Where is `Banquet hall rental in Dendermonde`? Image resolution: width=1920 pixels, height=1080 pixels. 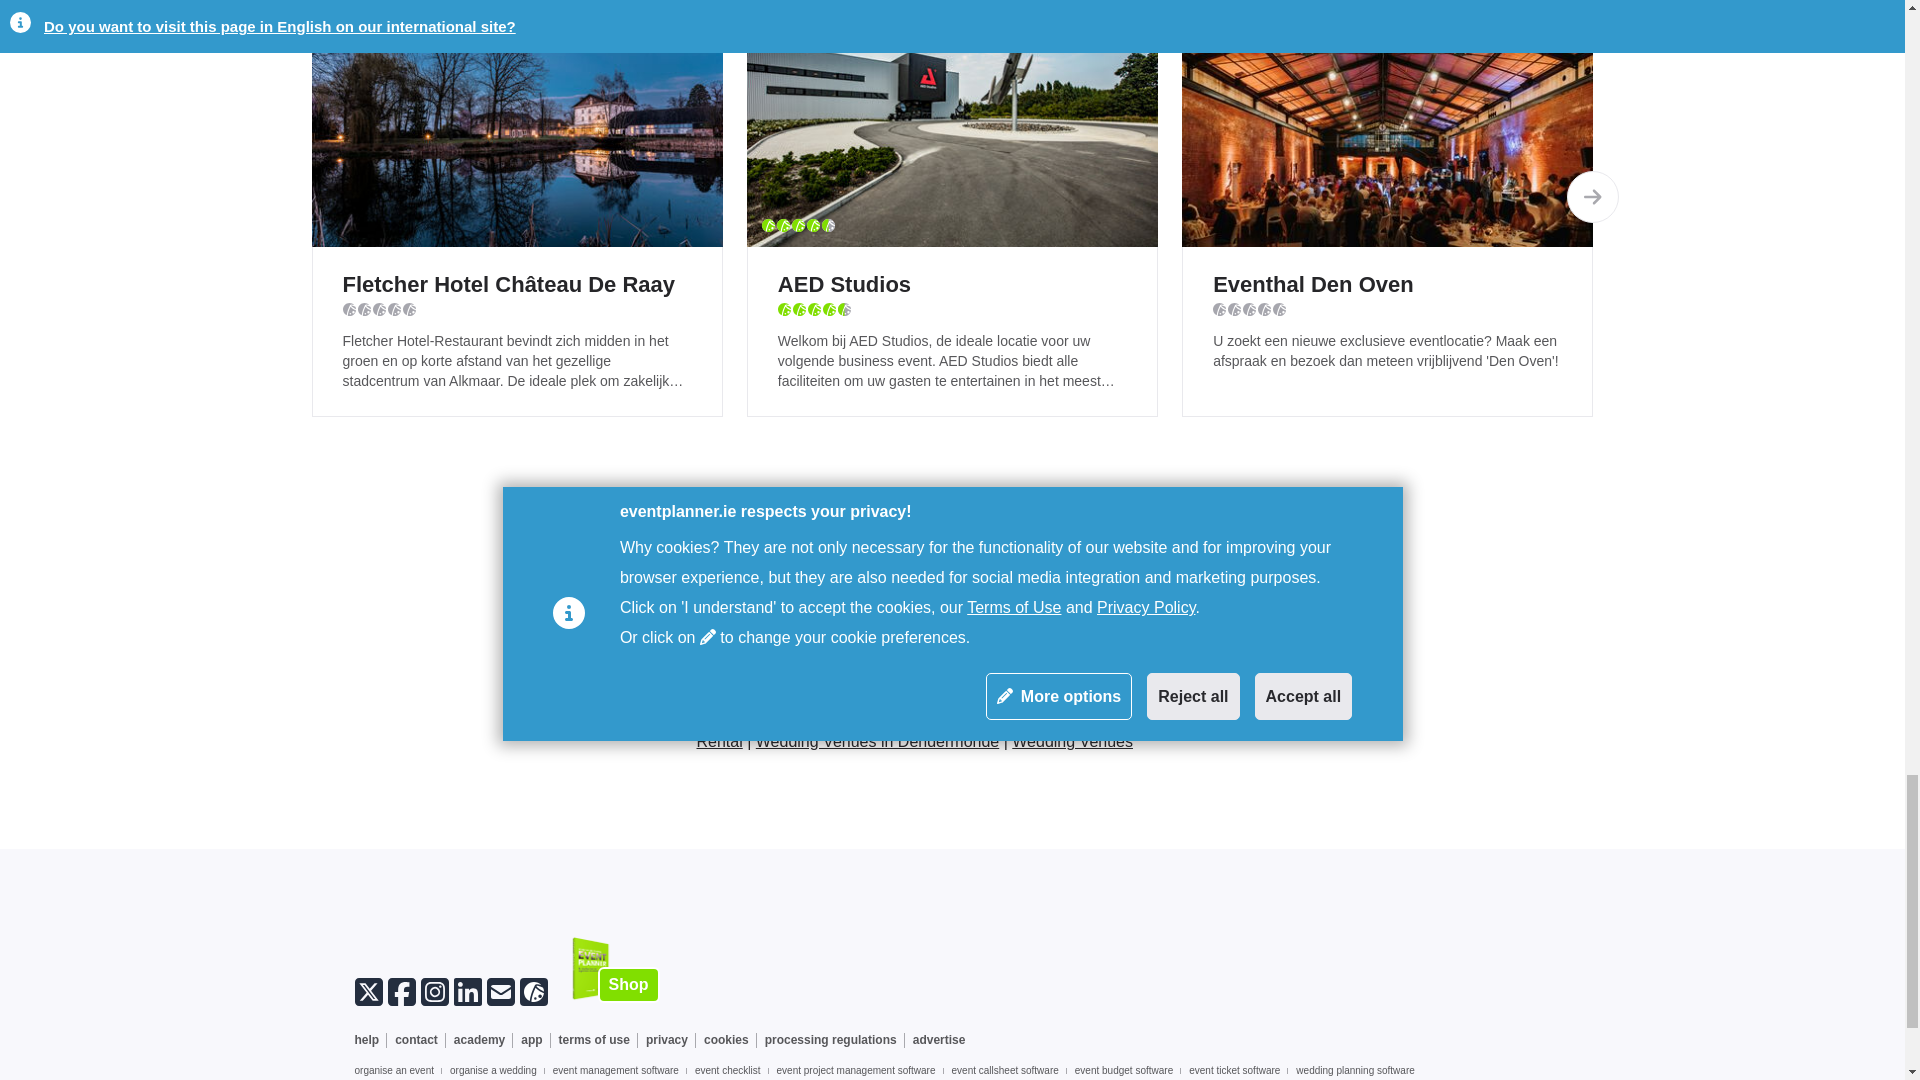 Banquet hall rental in Dendermonde is located at coordinates (824, 690).